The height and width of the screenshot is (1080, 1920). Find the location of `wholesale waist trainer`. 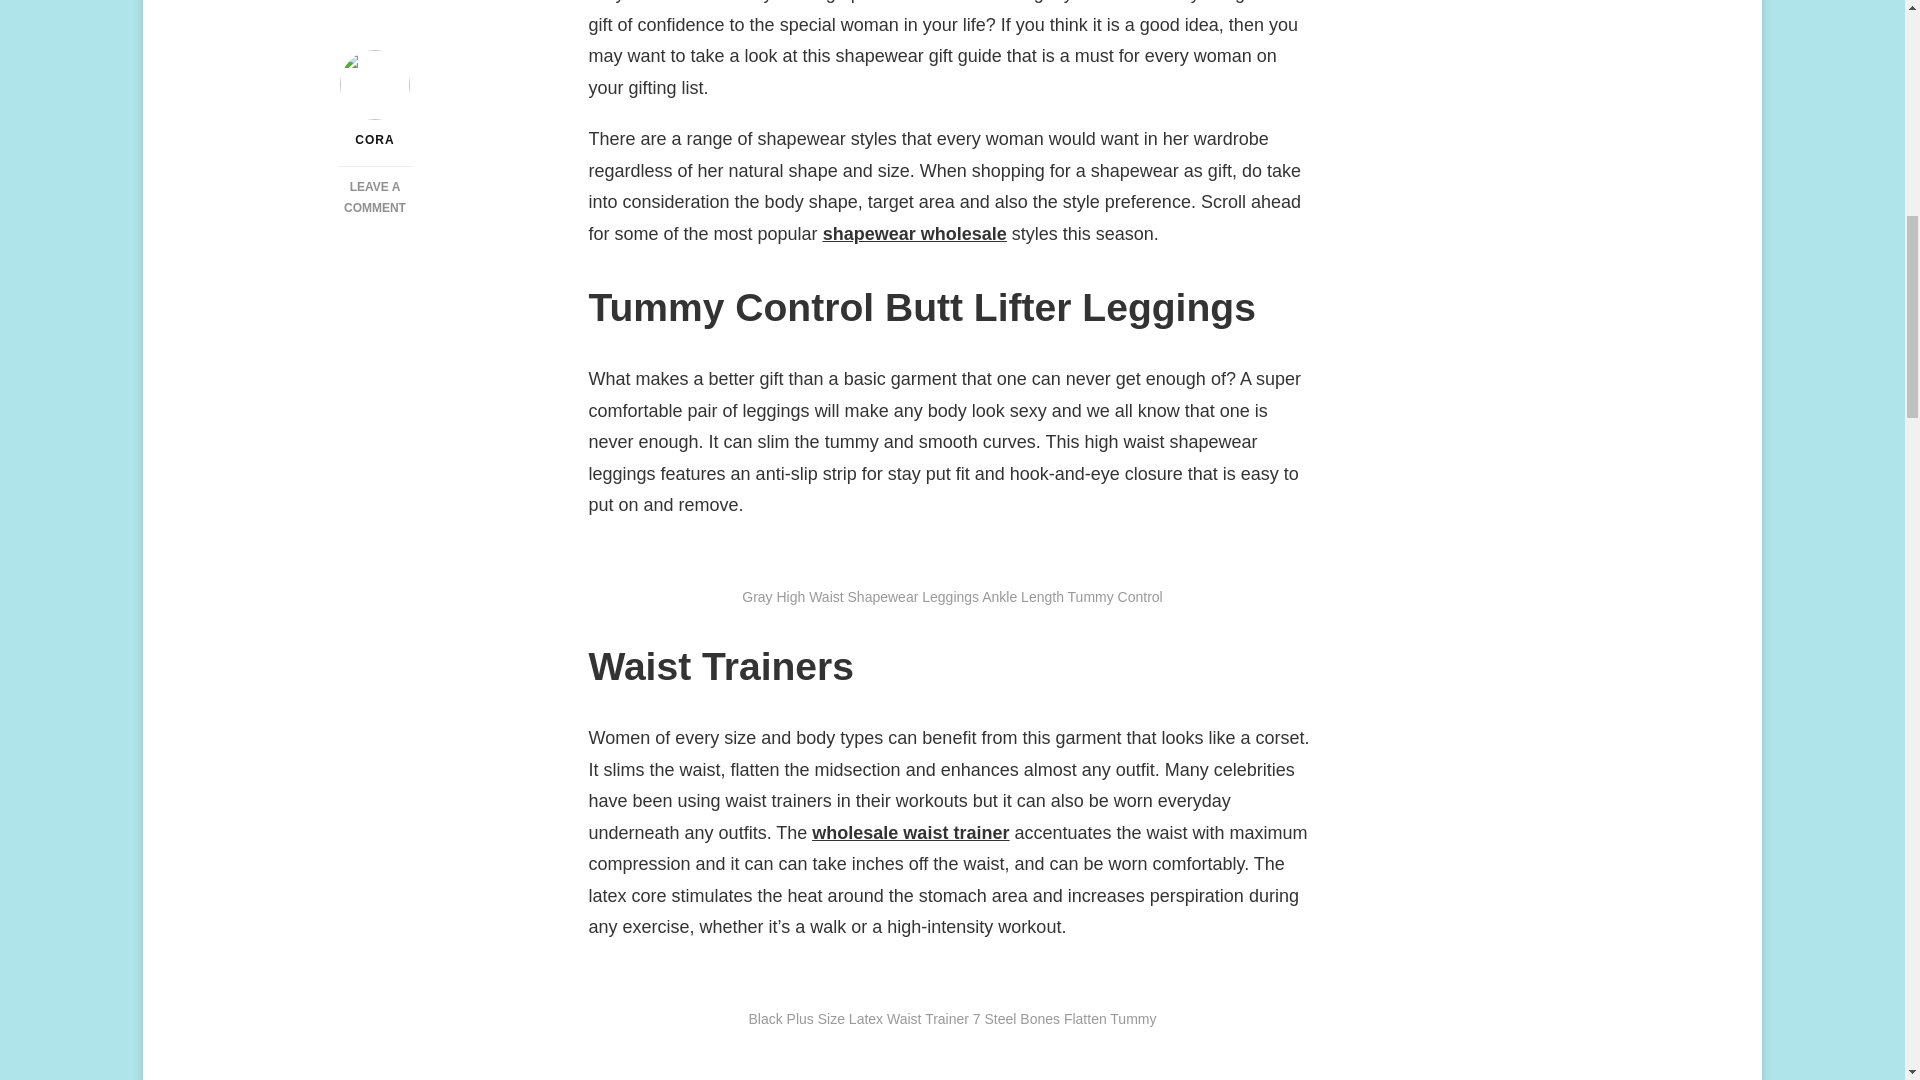

wholesale waist trainer is located at coordinates (374, 39).